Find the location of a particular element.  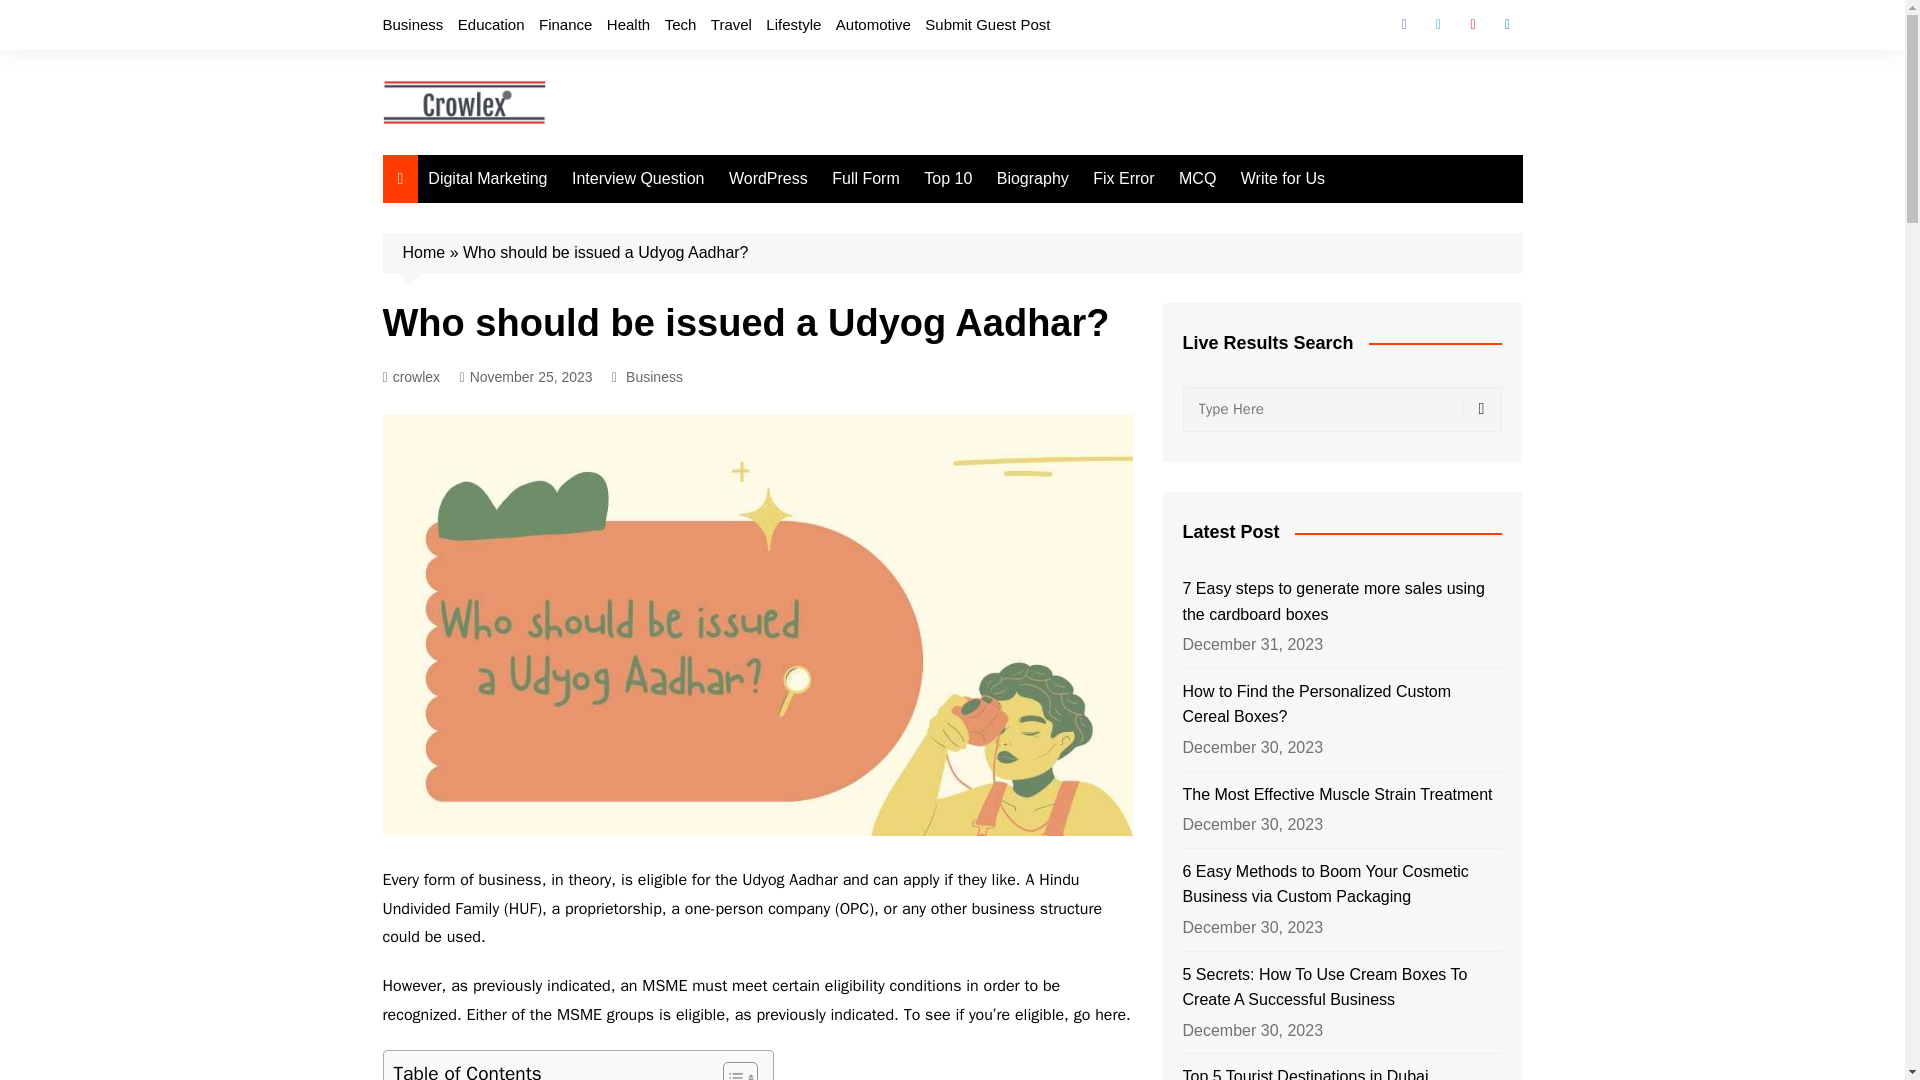

MCQ is located at coordinates (1198, 179).